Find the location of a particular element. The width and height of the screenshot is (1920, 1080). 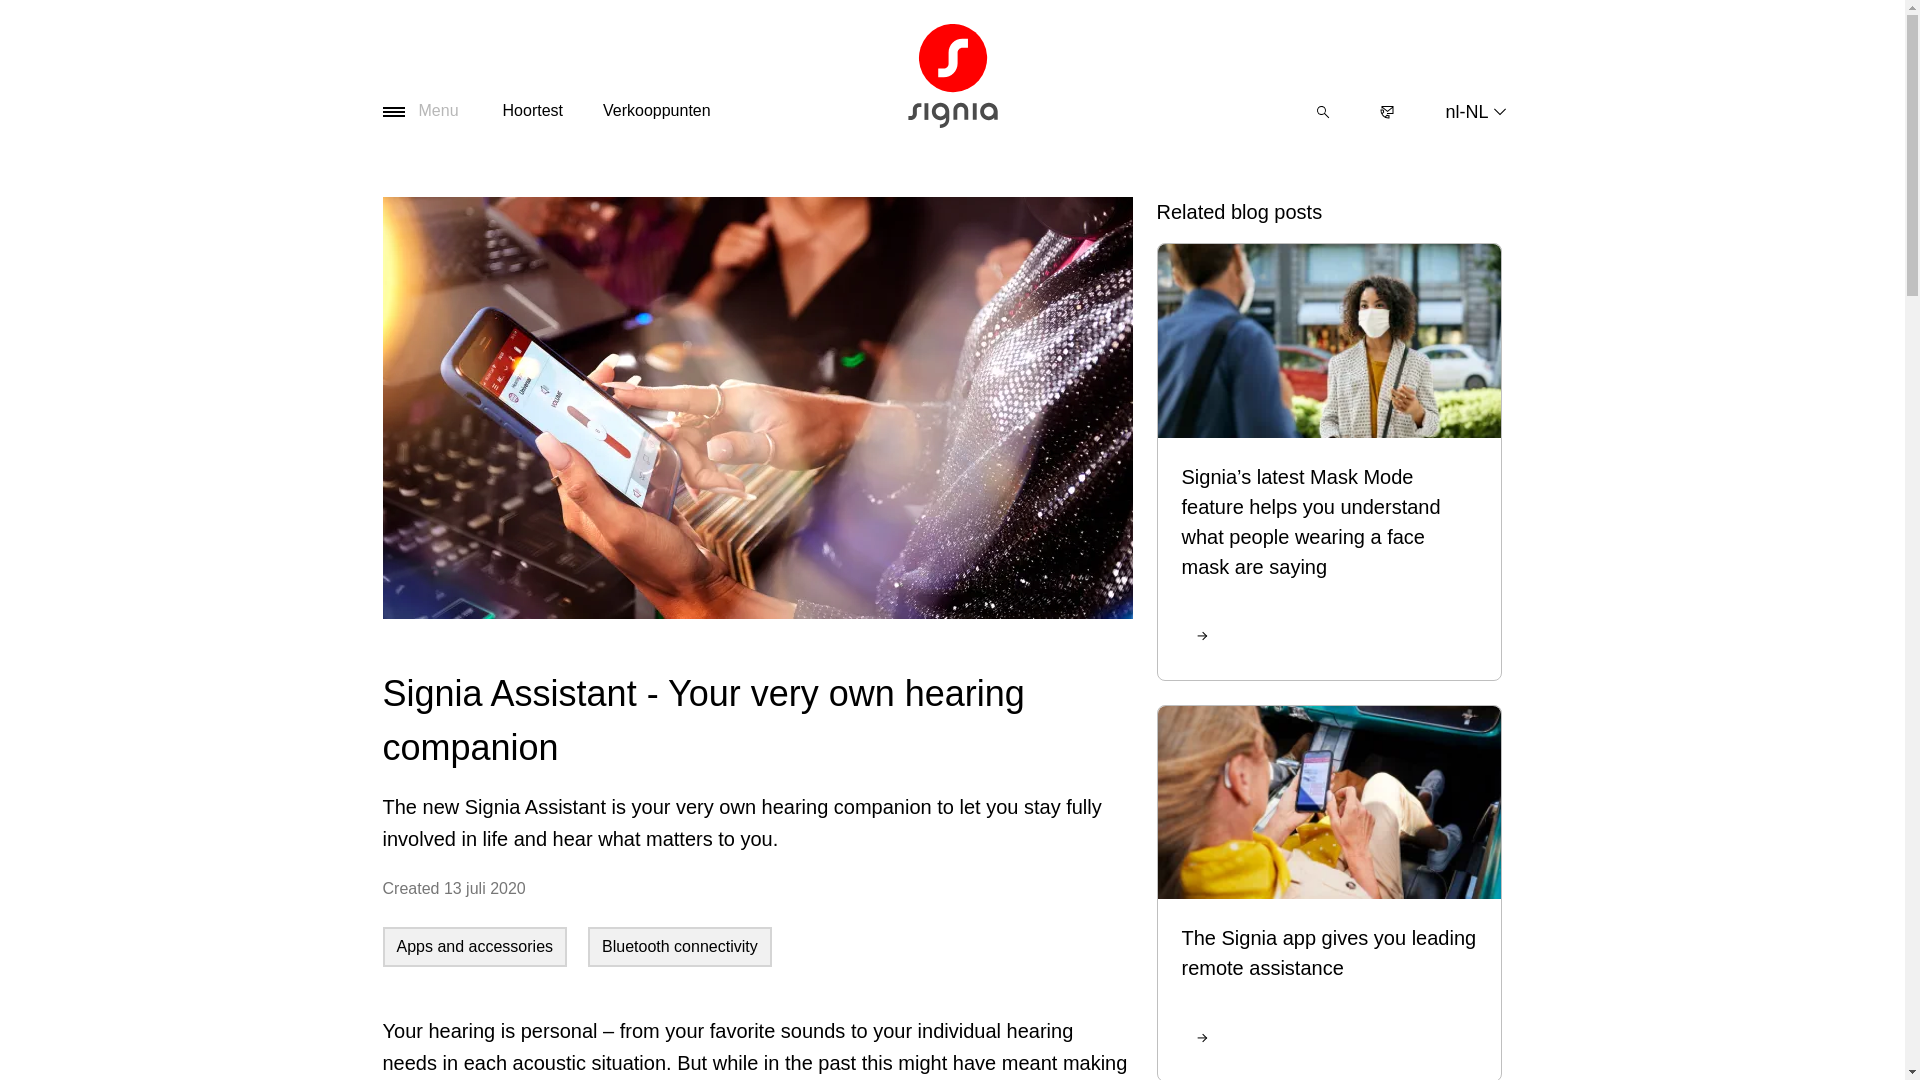

nl-NL is located at coordinates (1476, 111).